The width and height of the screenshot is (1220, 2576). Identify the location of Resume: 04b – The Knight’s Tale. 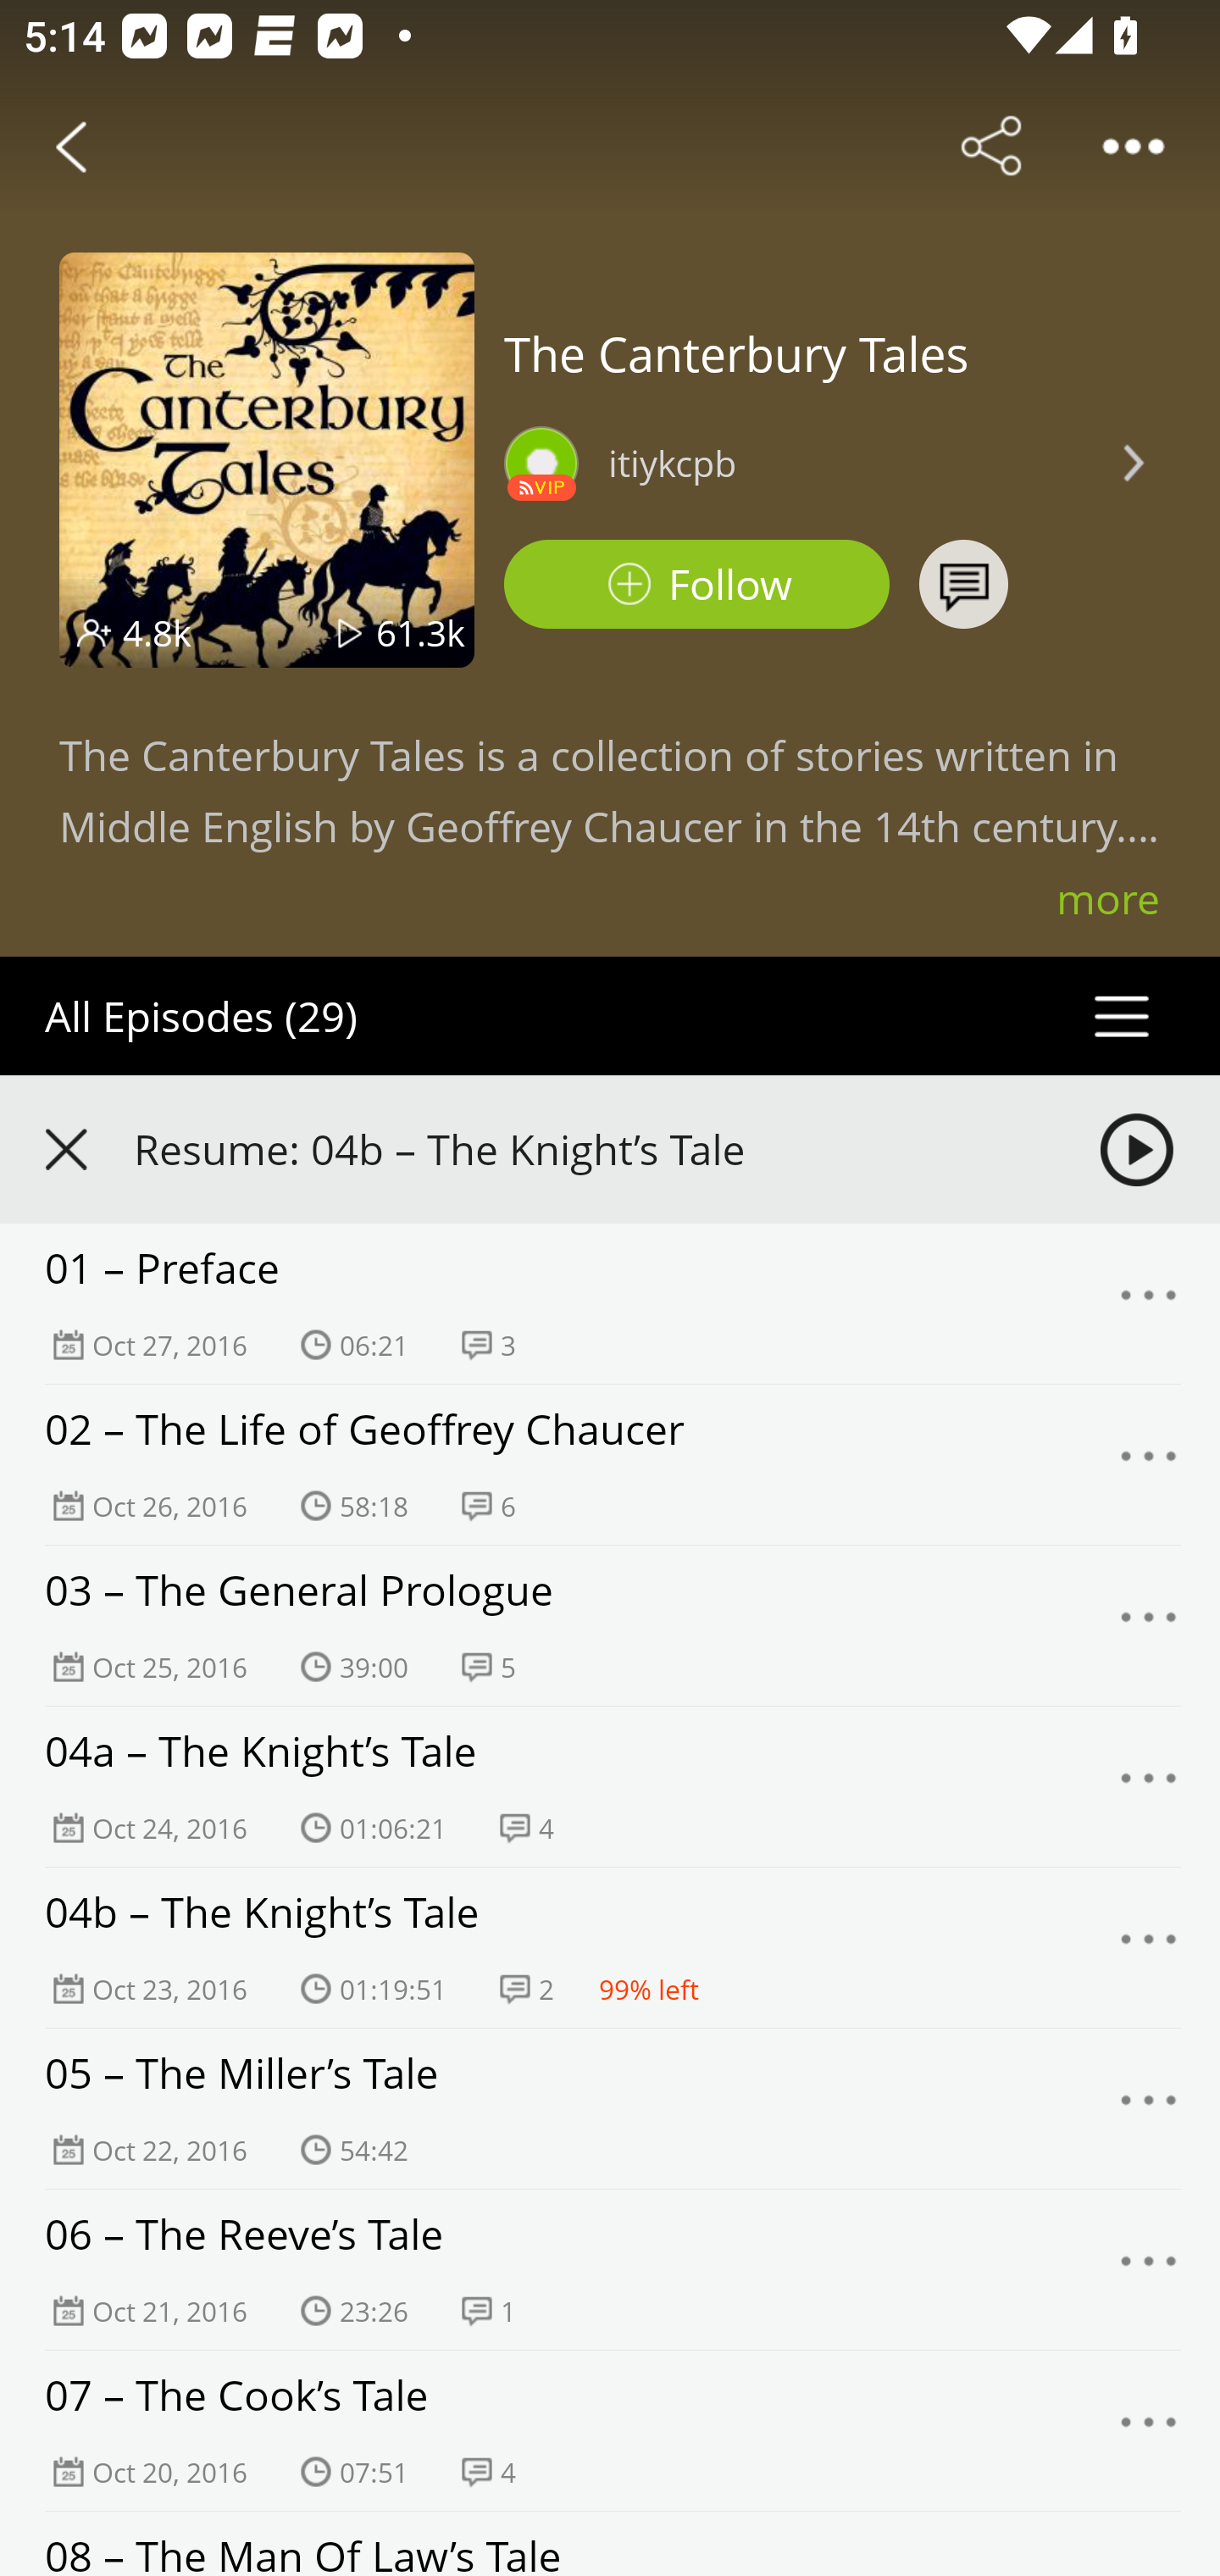
(610, 1149).